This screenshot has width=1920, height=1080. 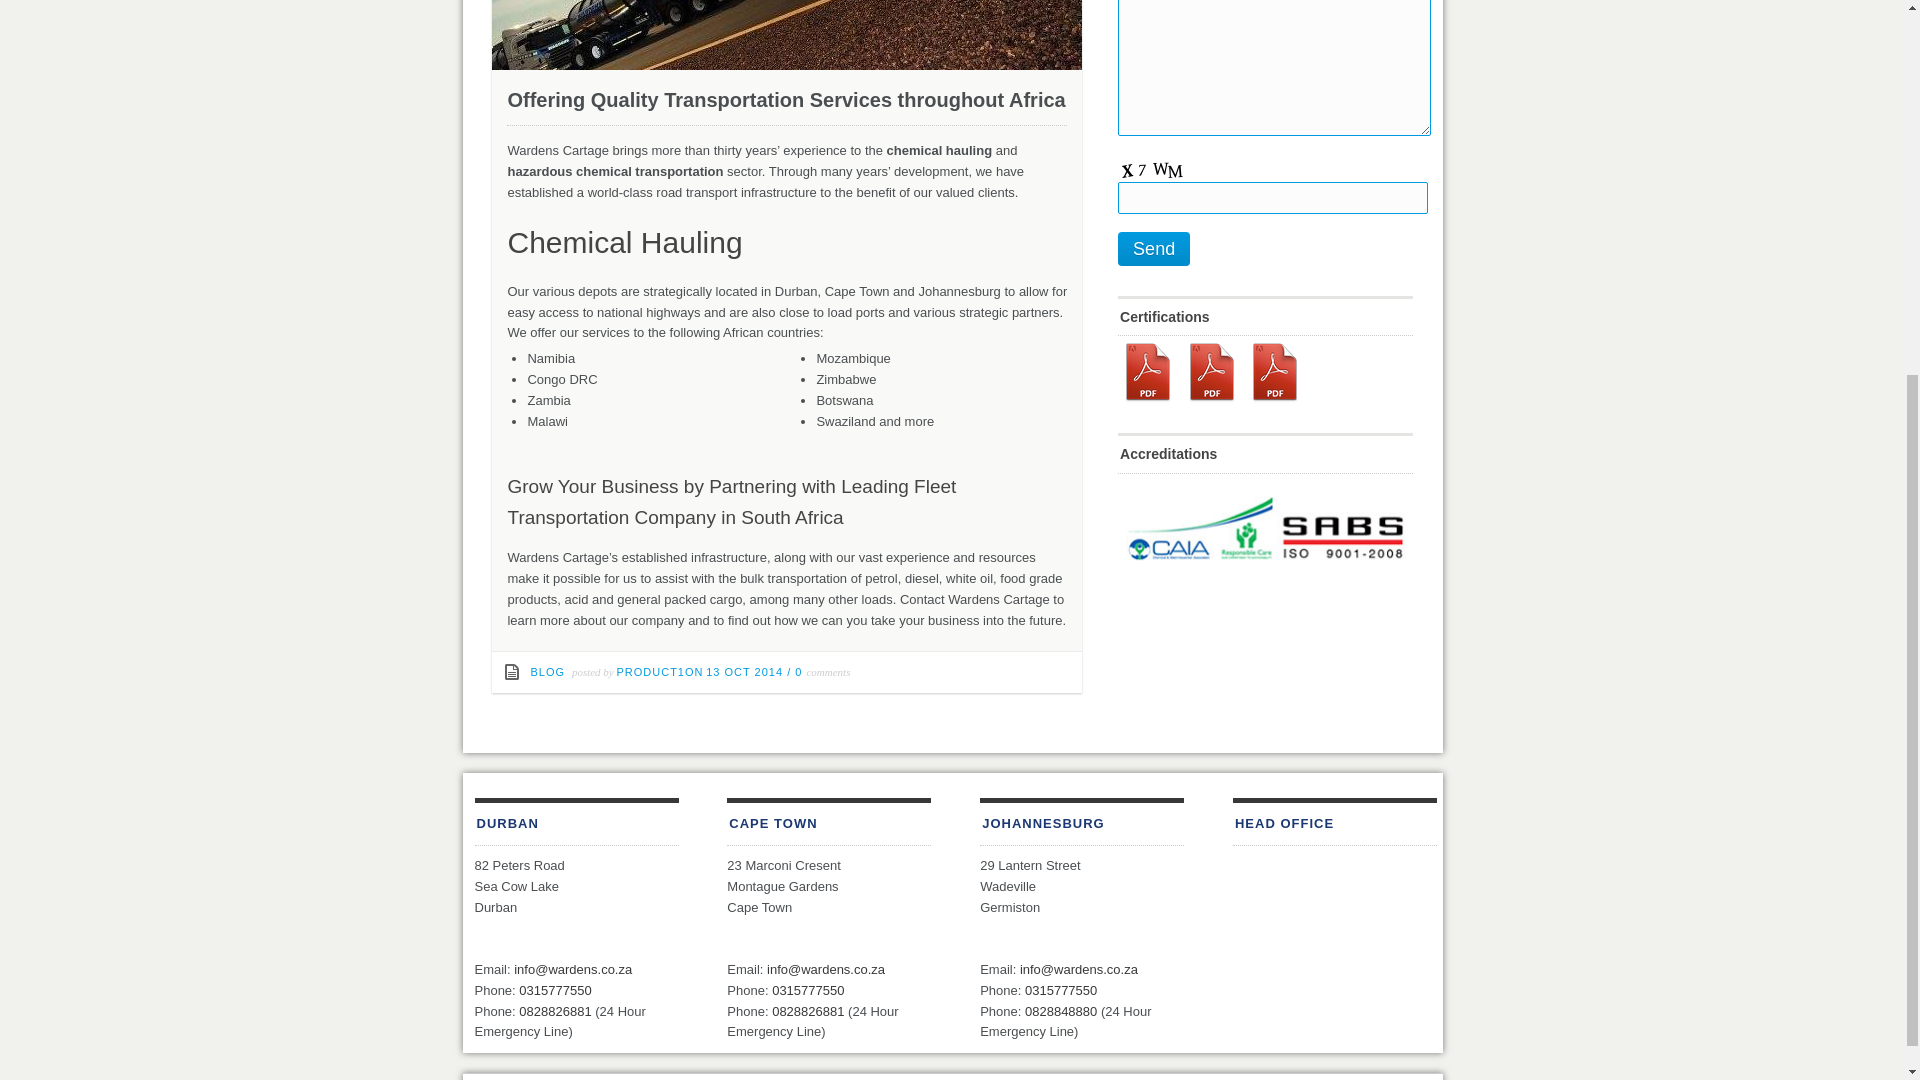 What do you see at coordinates (659, 672) in the screenshot?
I see `Posts by Product1on` at bounding box center [659, 672].